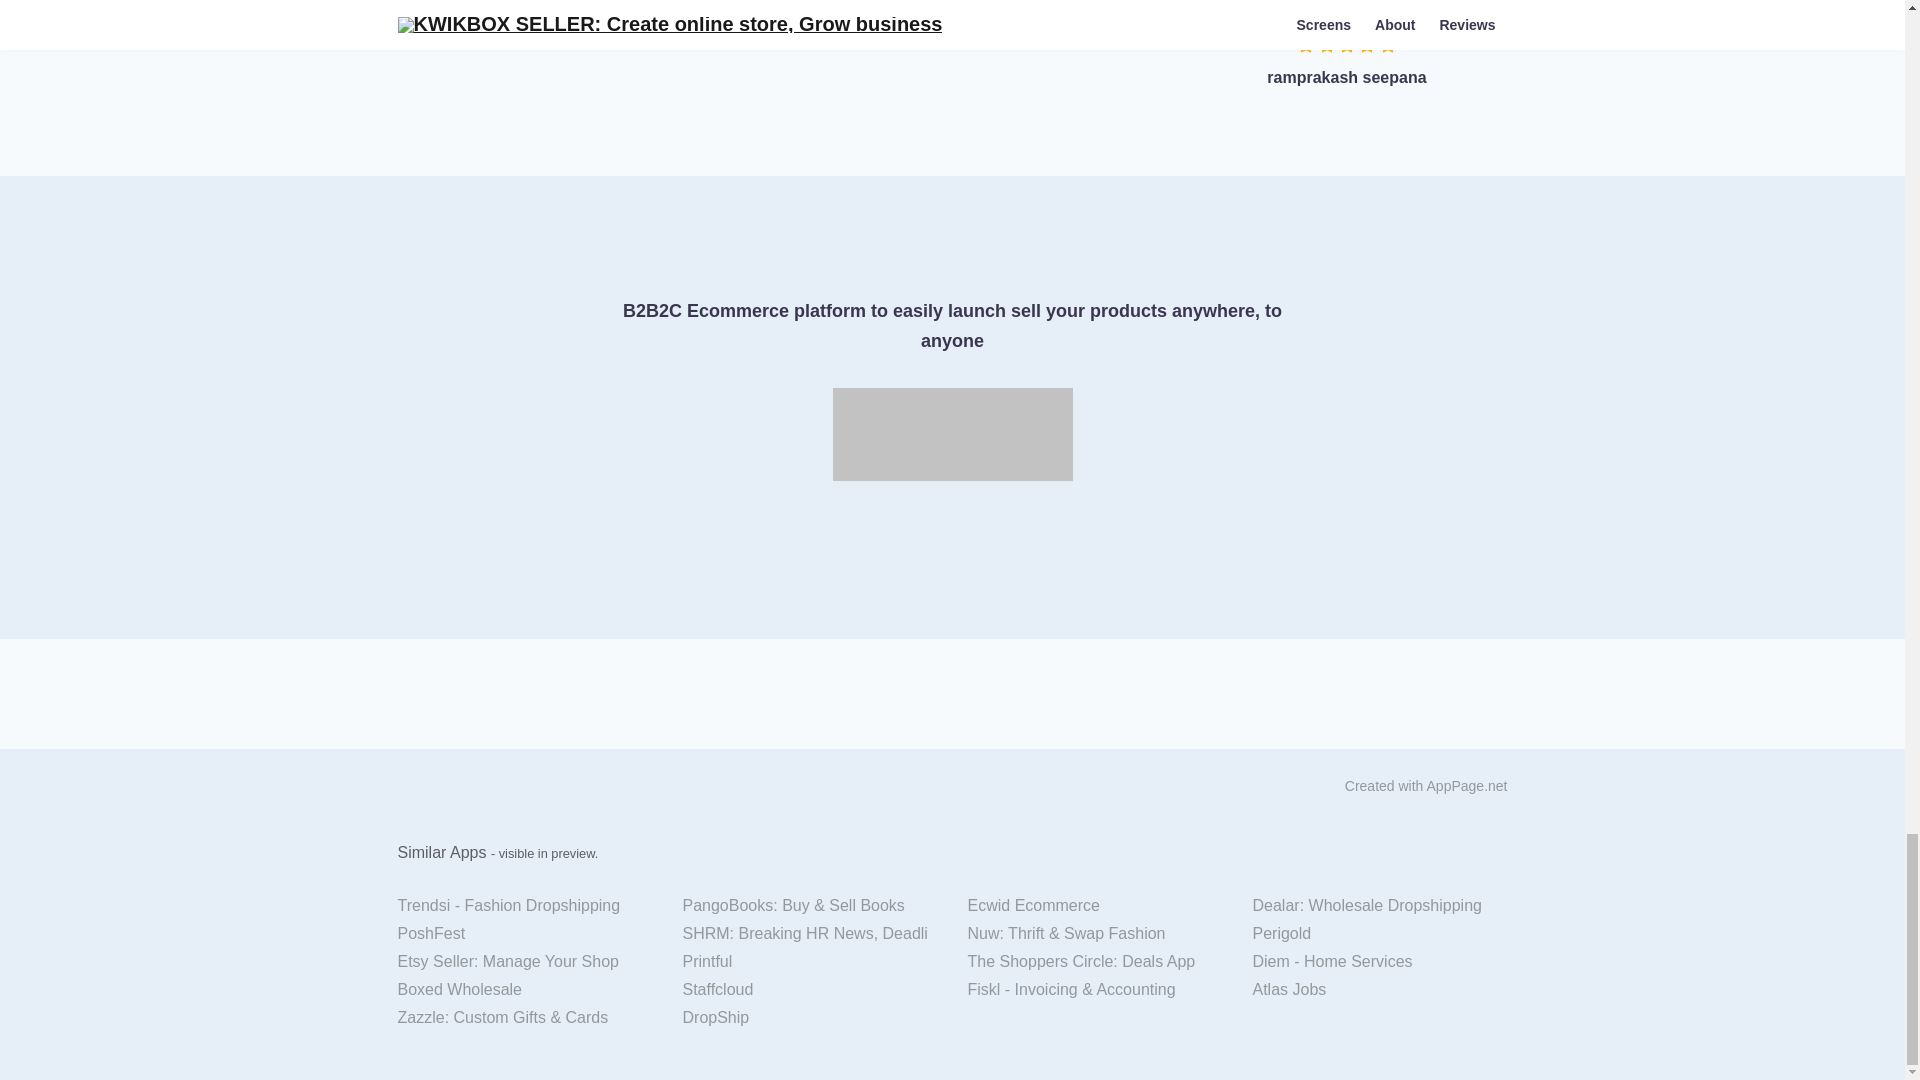 The image size is (1920, 1080). What do you see at coordinates (1094, 906) in the screenshot?
I see `Ecwid Ecommerce` at bounding box center [1094, 906].